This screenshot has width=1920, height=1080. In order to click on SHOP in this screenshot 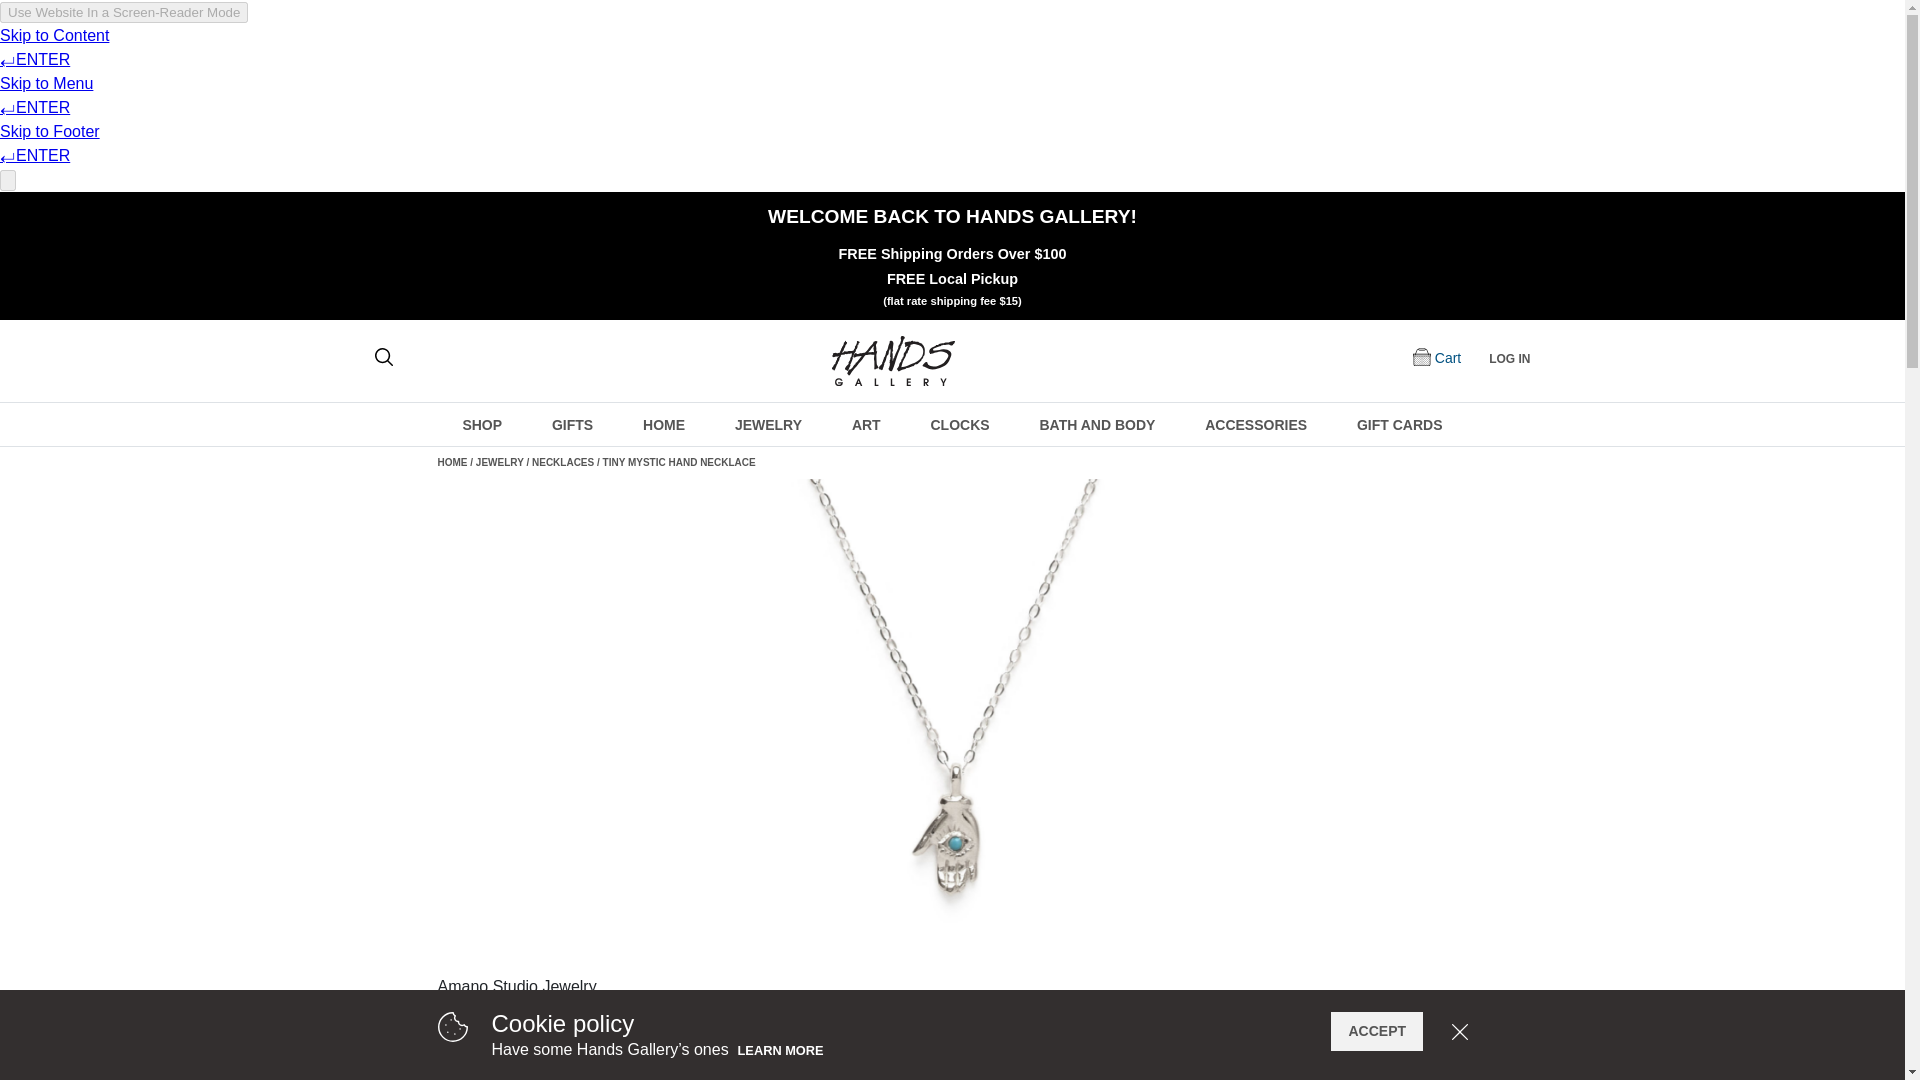, I will do `click(482, 425)`.